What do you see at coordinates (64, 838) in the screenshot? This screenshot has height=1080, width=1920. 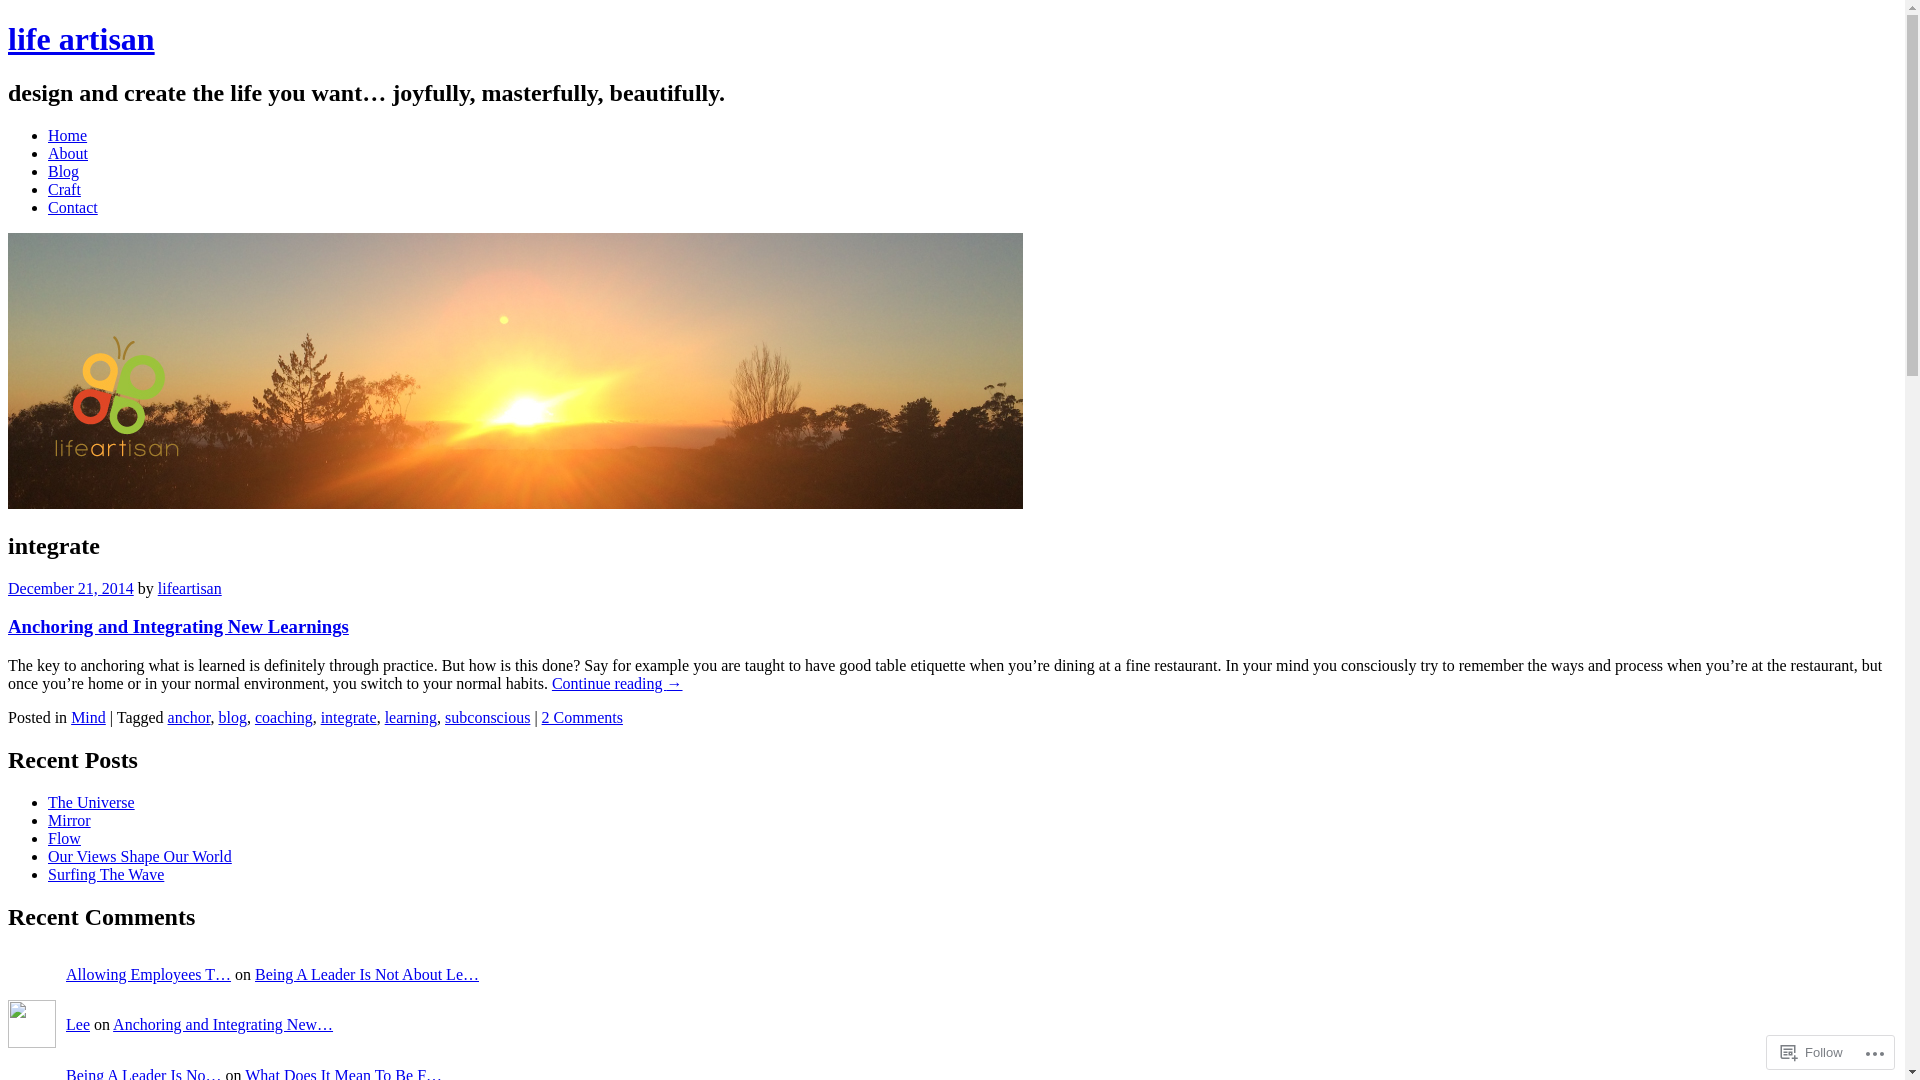 I see `Flow` at bounding box center [64, 838].